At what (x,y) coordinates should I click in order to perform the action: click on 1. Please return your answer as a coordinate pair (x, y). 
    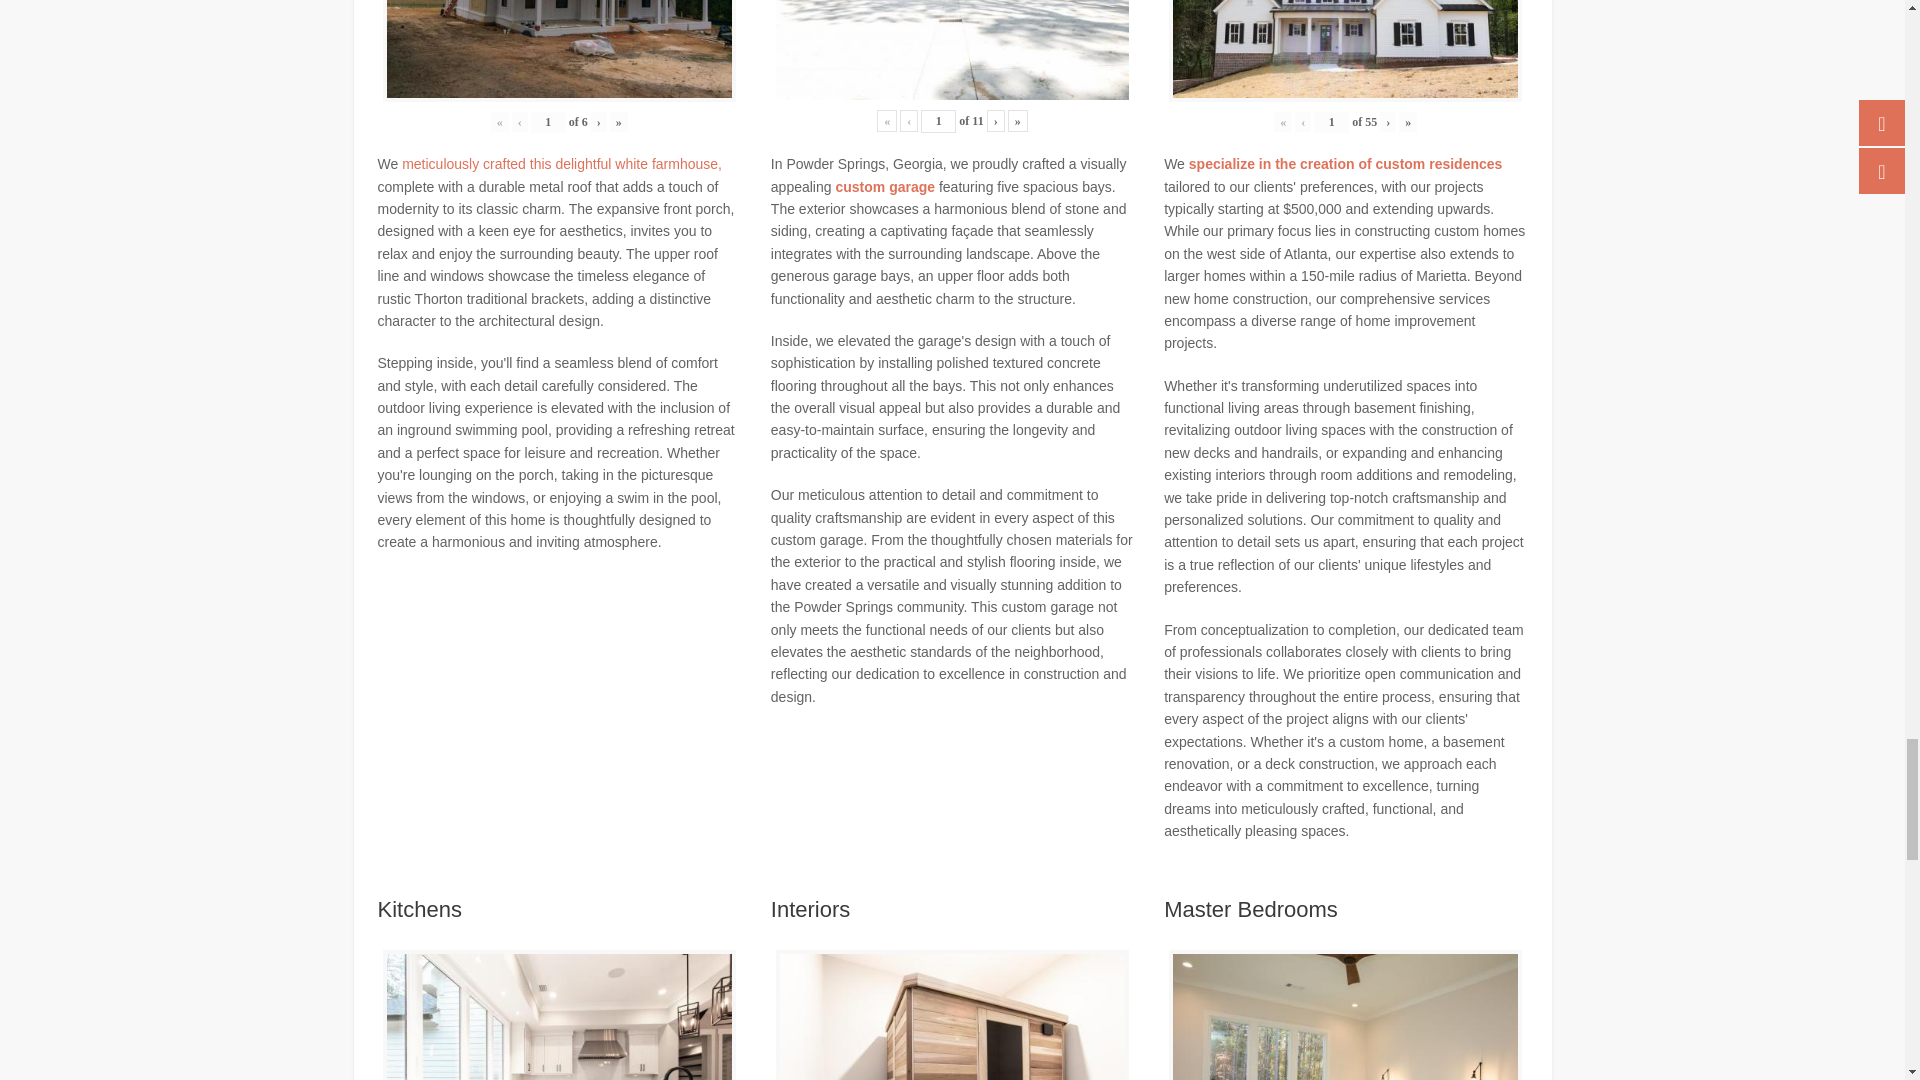
    Looking at the image, I should click on (548, 122).